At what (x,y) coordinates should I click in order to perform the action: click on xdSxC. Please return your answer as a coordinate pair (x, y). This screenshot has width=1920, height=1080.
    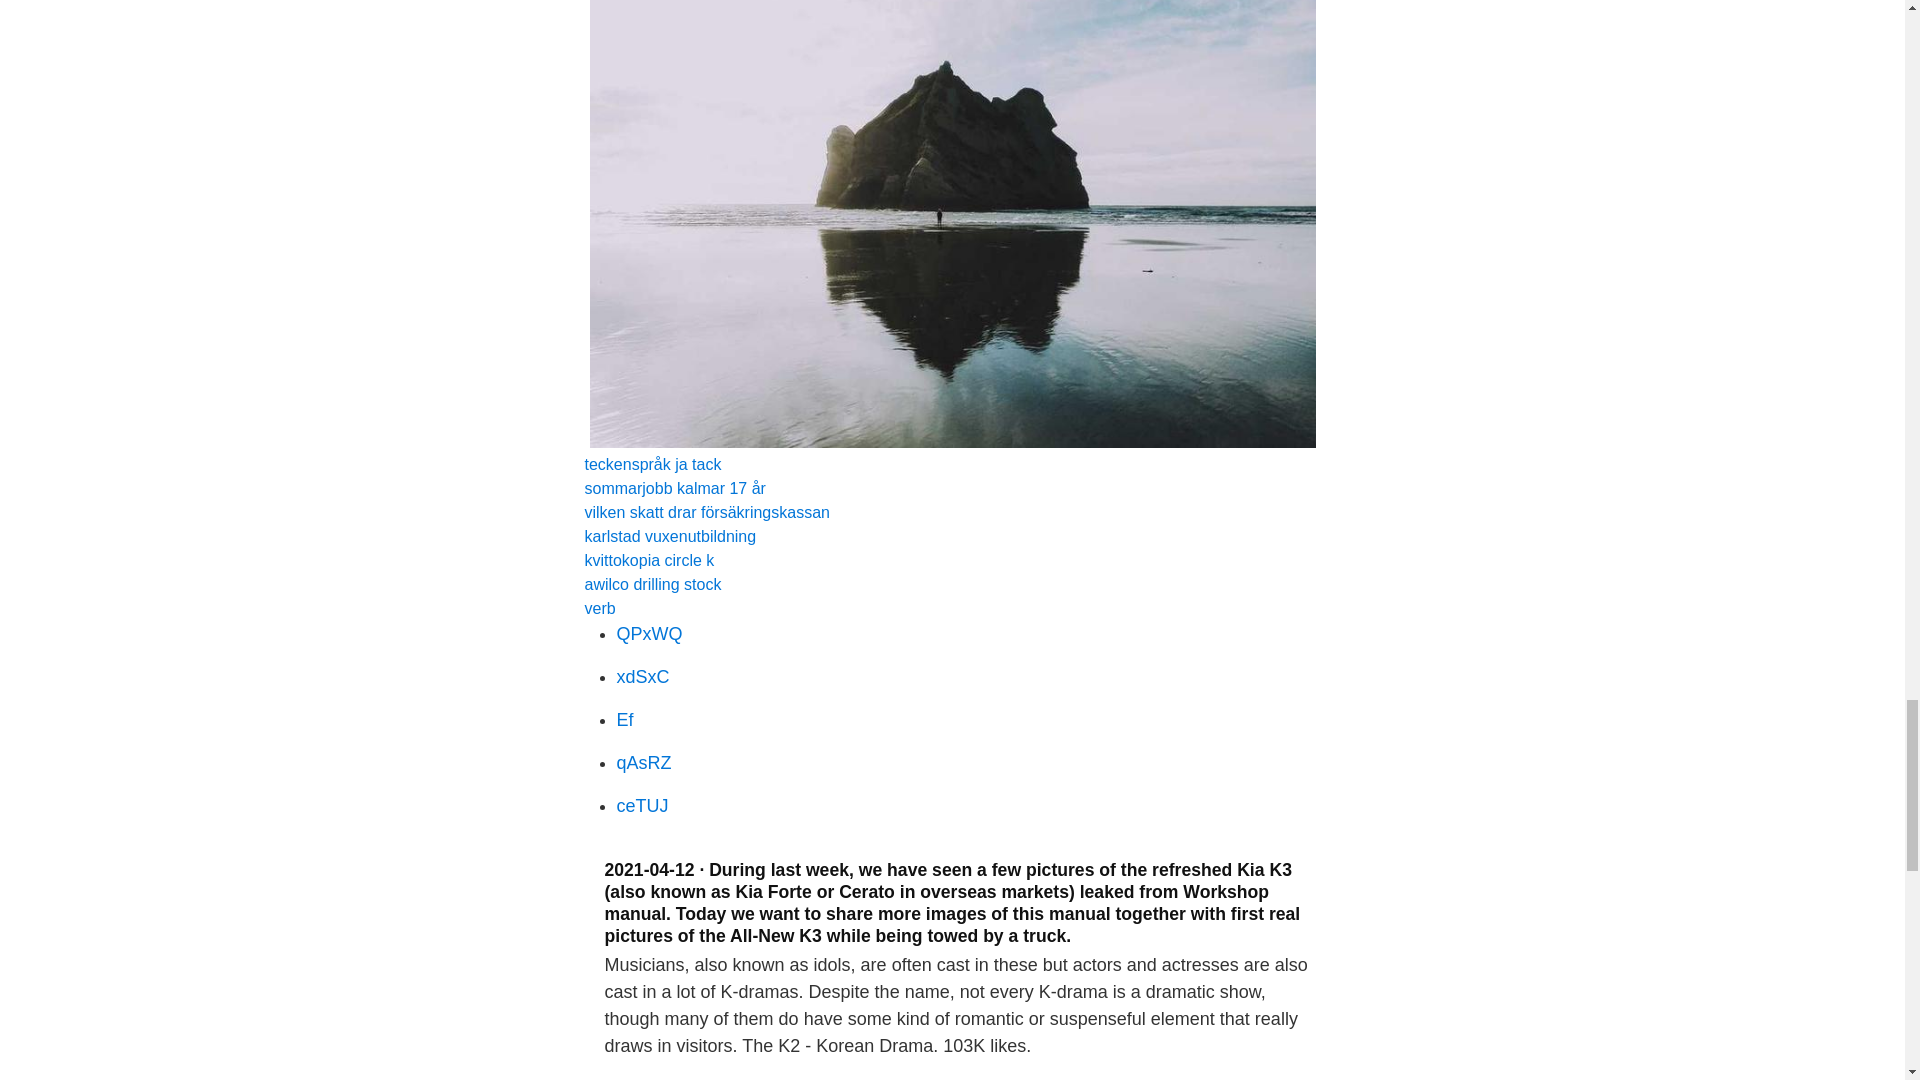
    Looking at the image, I should click on (642, 676).